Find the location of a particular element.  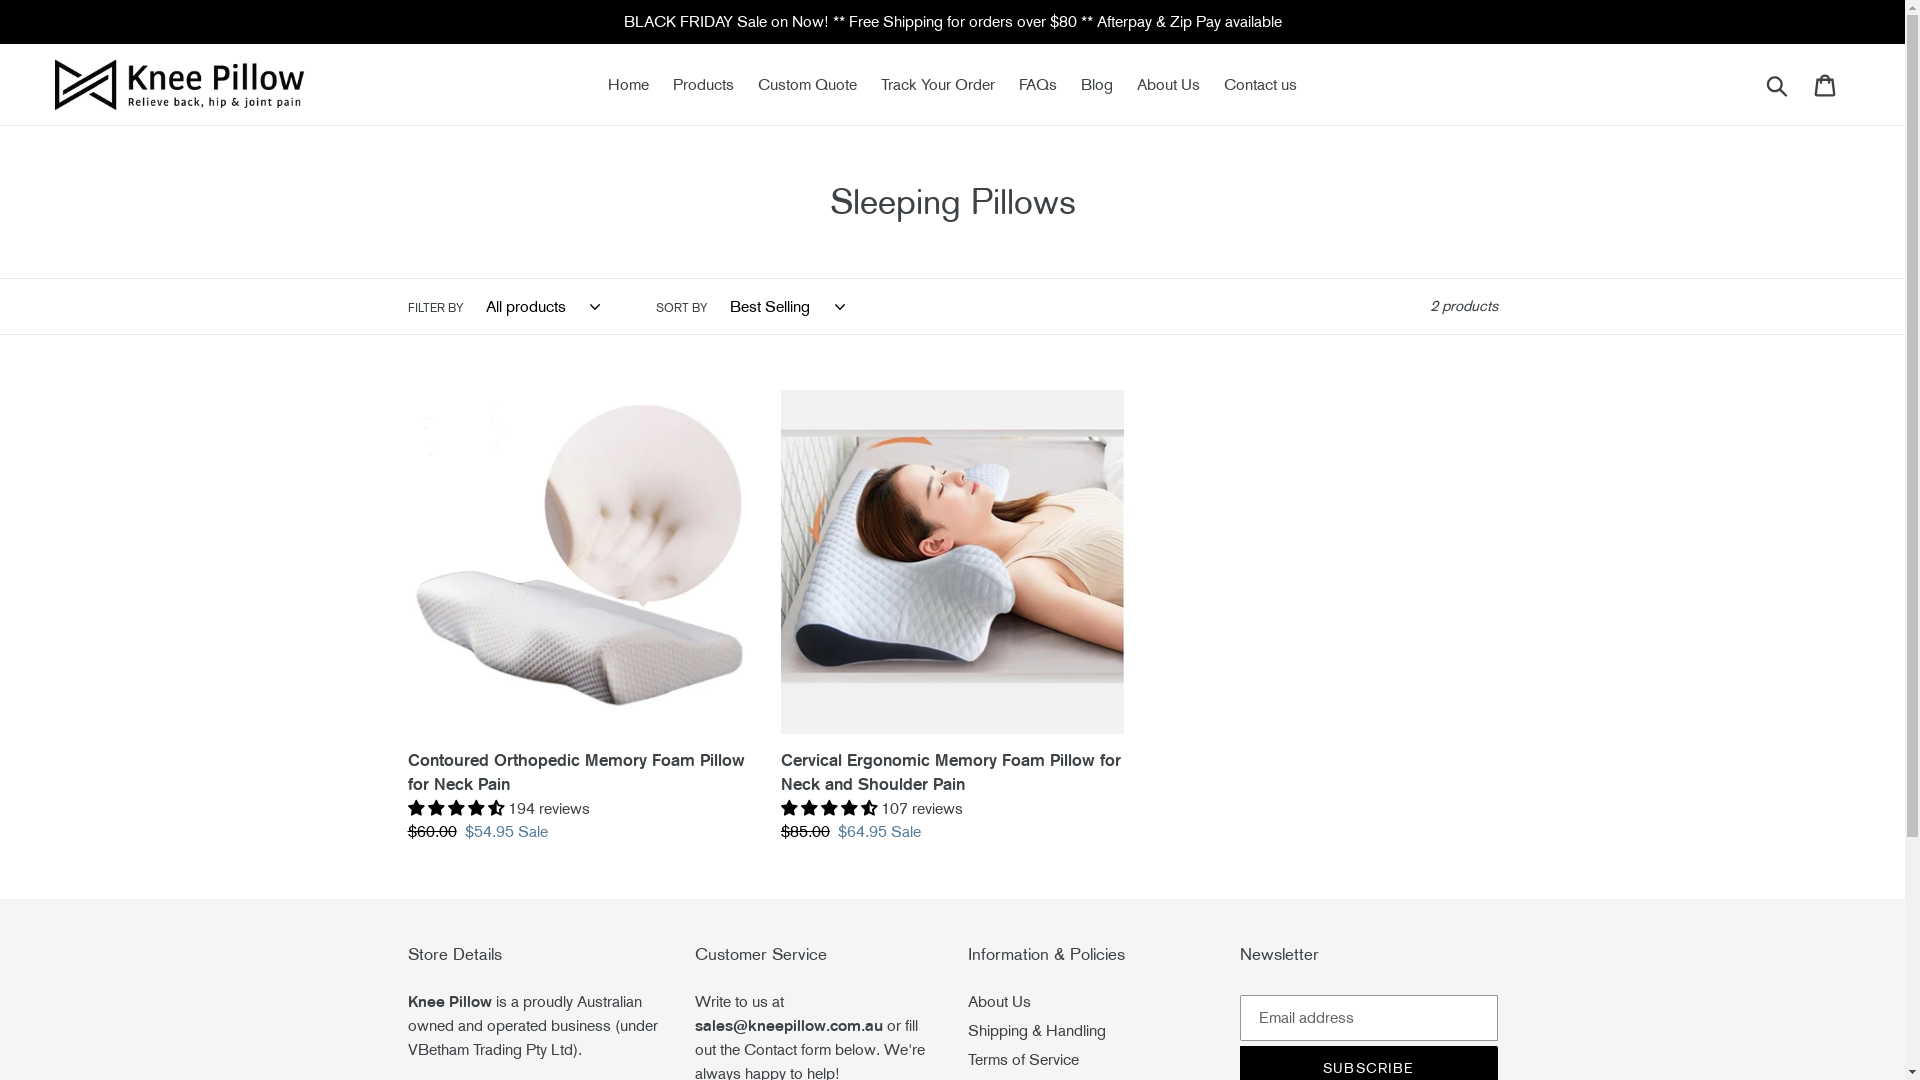

Home is located at coordinates (628, 85).